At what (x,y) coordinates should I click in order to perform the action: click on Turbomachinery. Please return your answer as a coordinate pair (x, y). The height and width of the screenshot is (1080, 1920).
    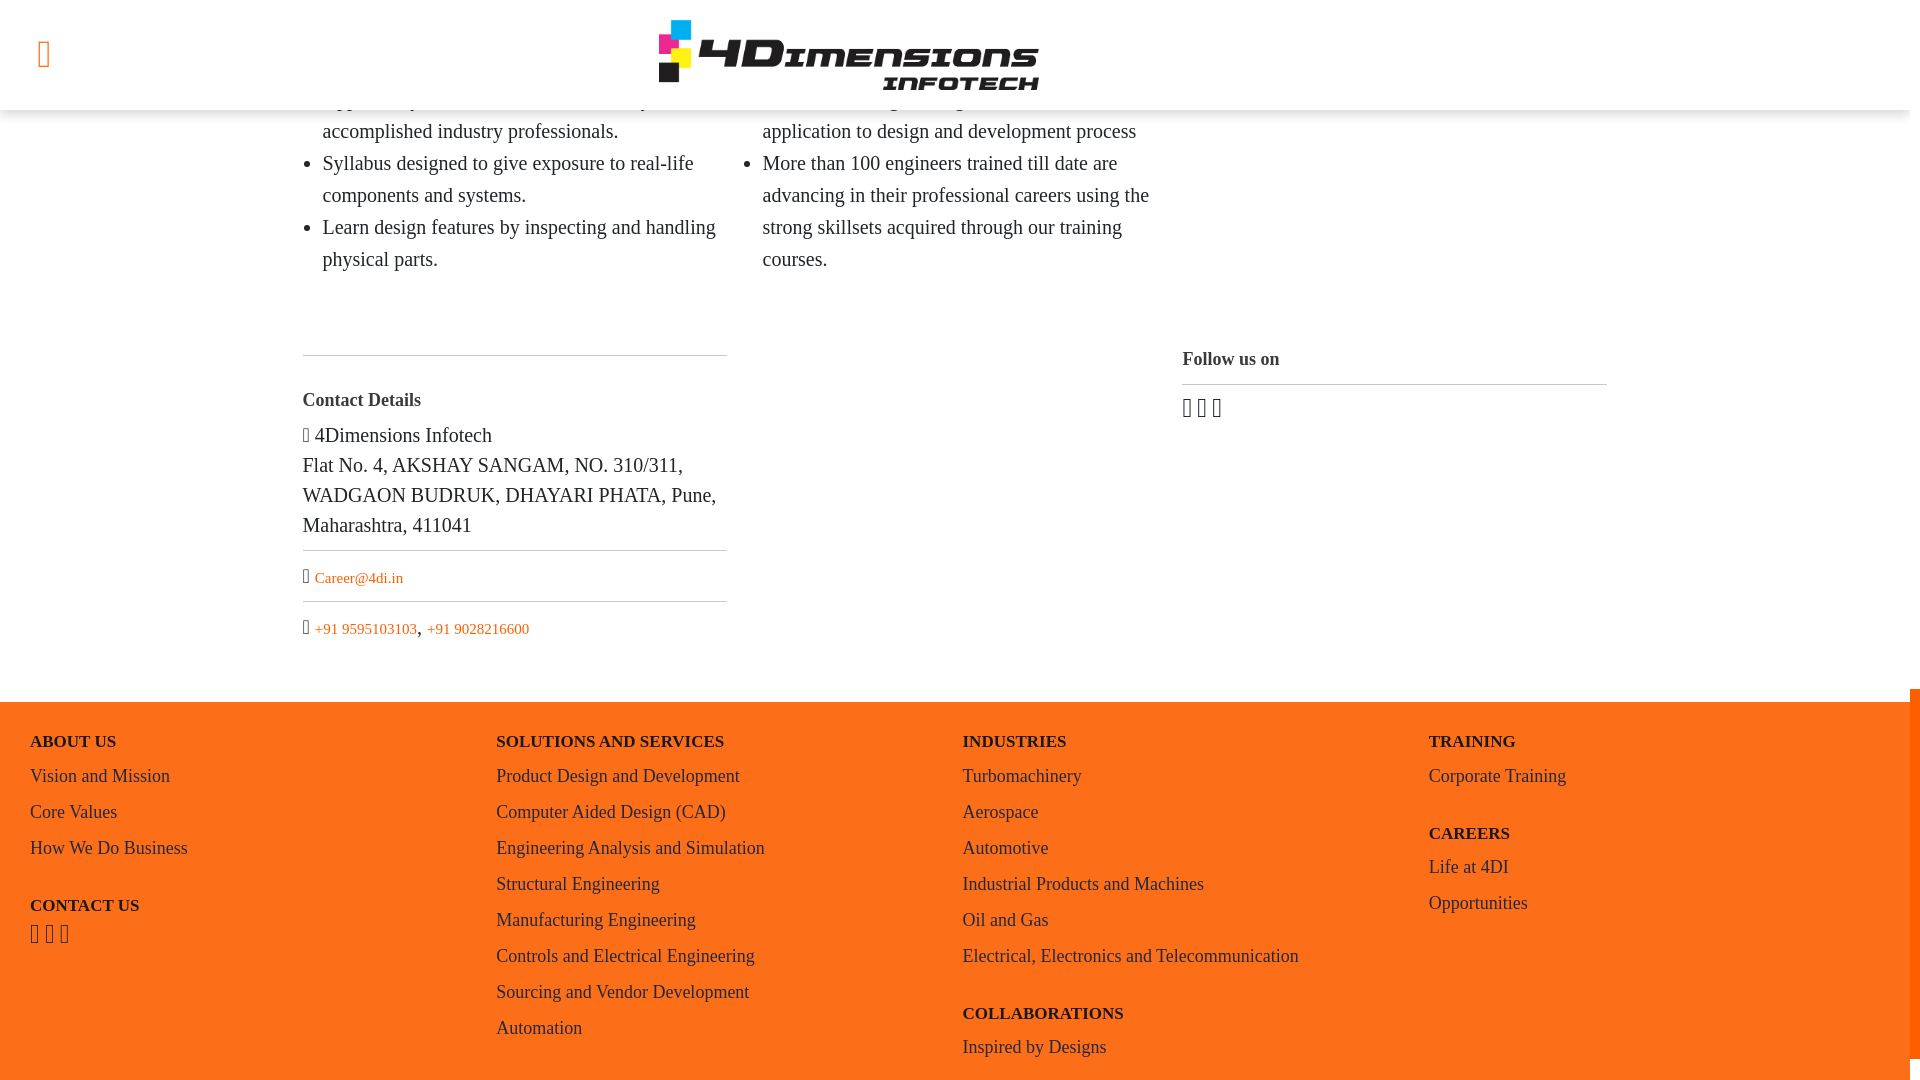
    Looking at the image, I should click on (1187, 776).